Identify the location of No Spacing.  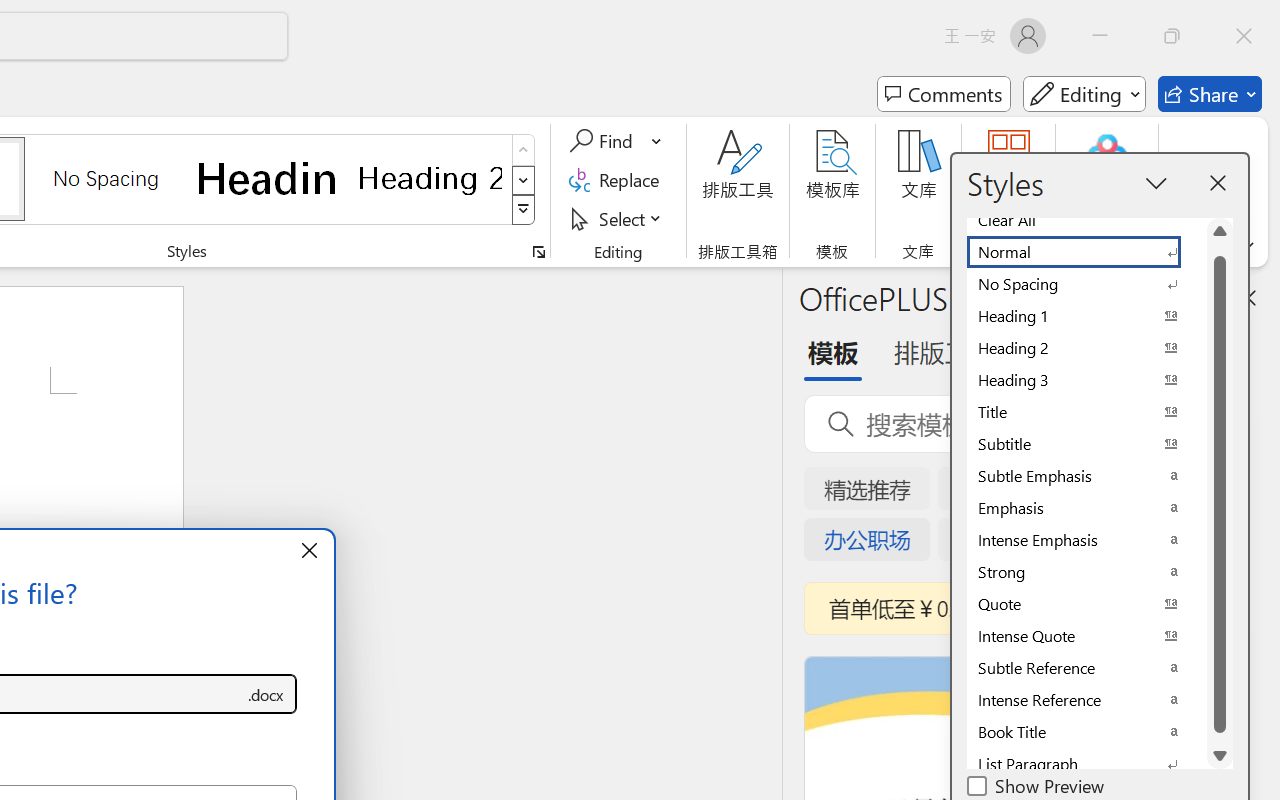
(1086, 284).